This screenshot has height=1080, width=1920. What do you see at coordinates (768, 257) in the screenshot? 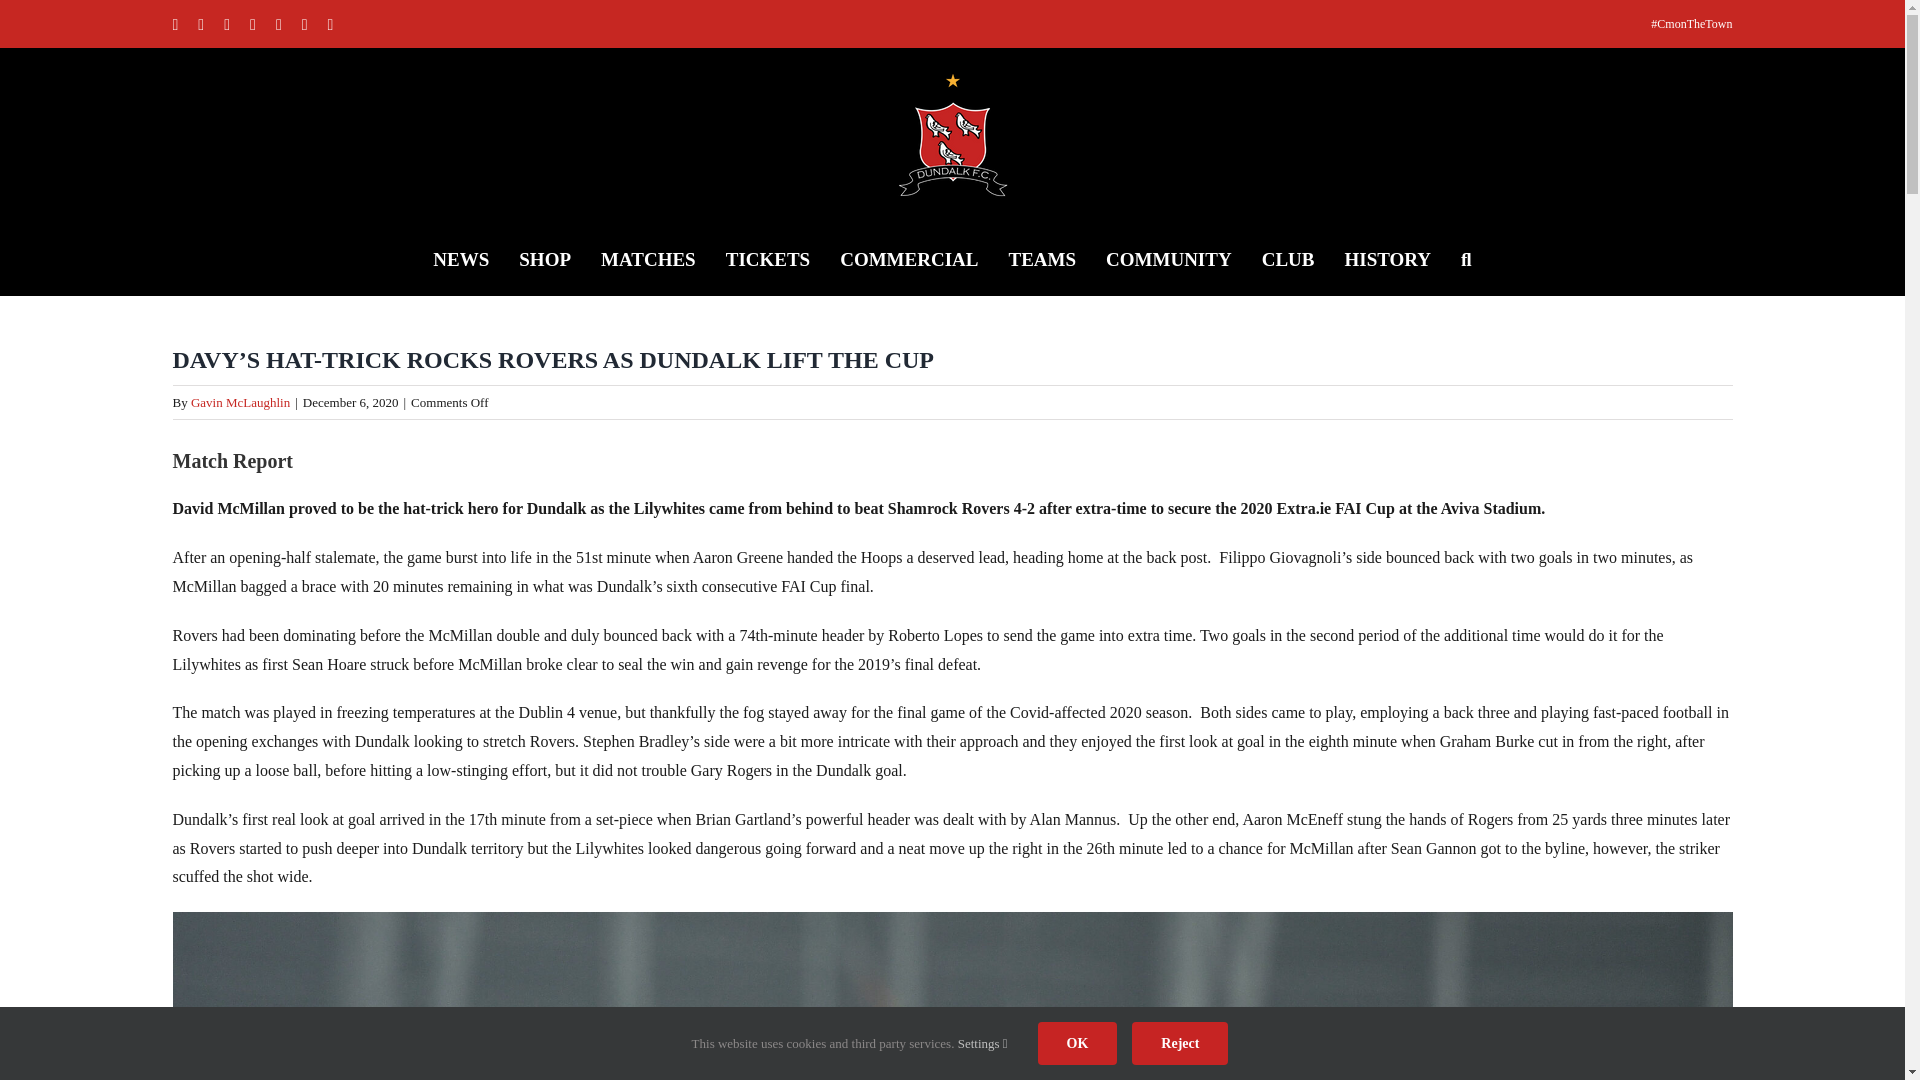
I see `TICKETS` at bounding box center [768, 257].